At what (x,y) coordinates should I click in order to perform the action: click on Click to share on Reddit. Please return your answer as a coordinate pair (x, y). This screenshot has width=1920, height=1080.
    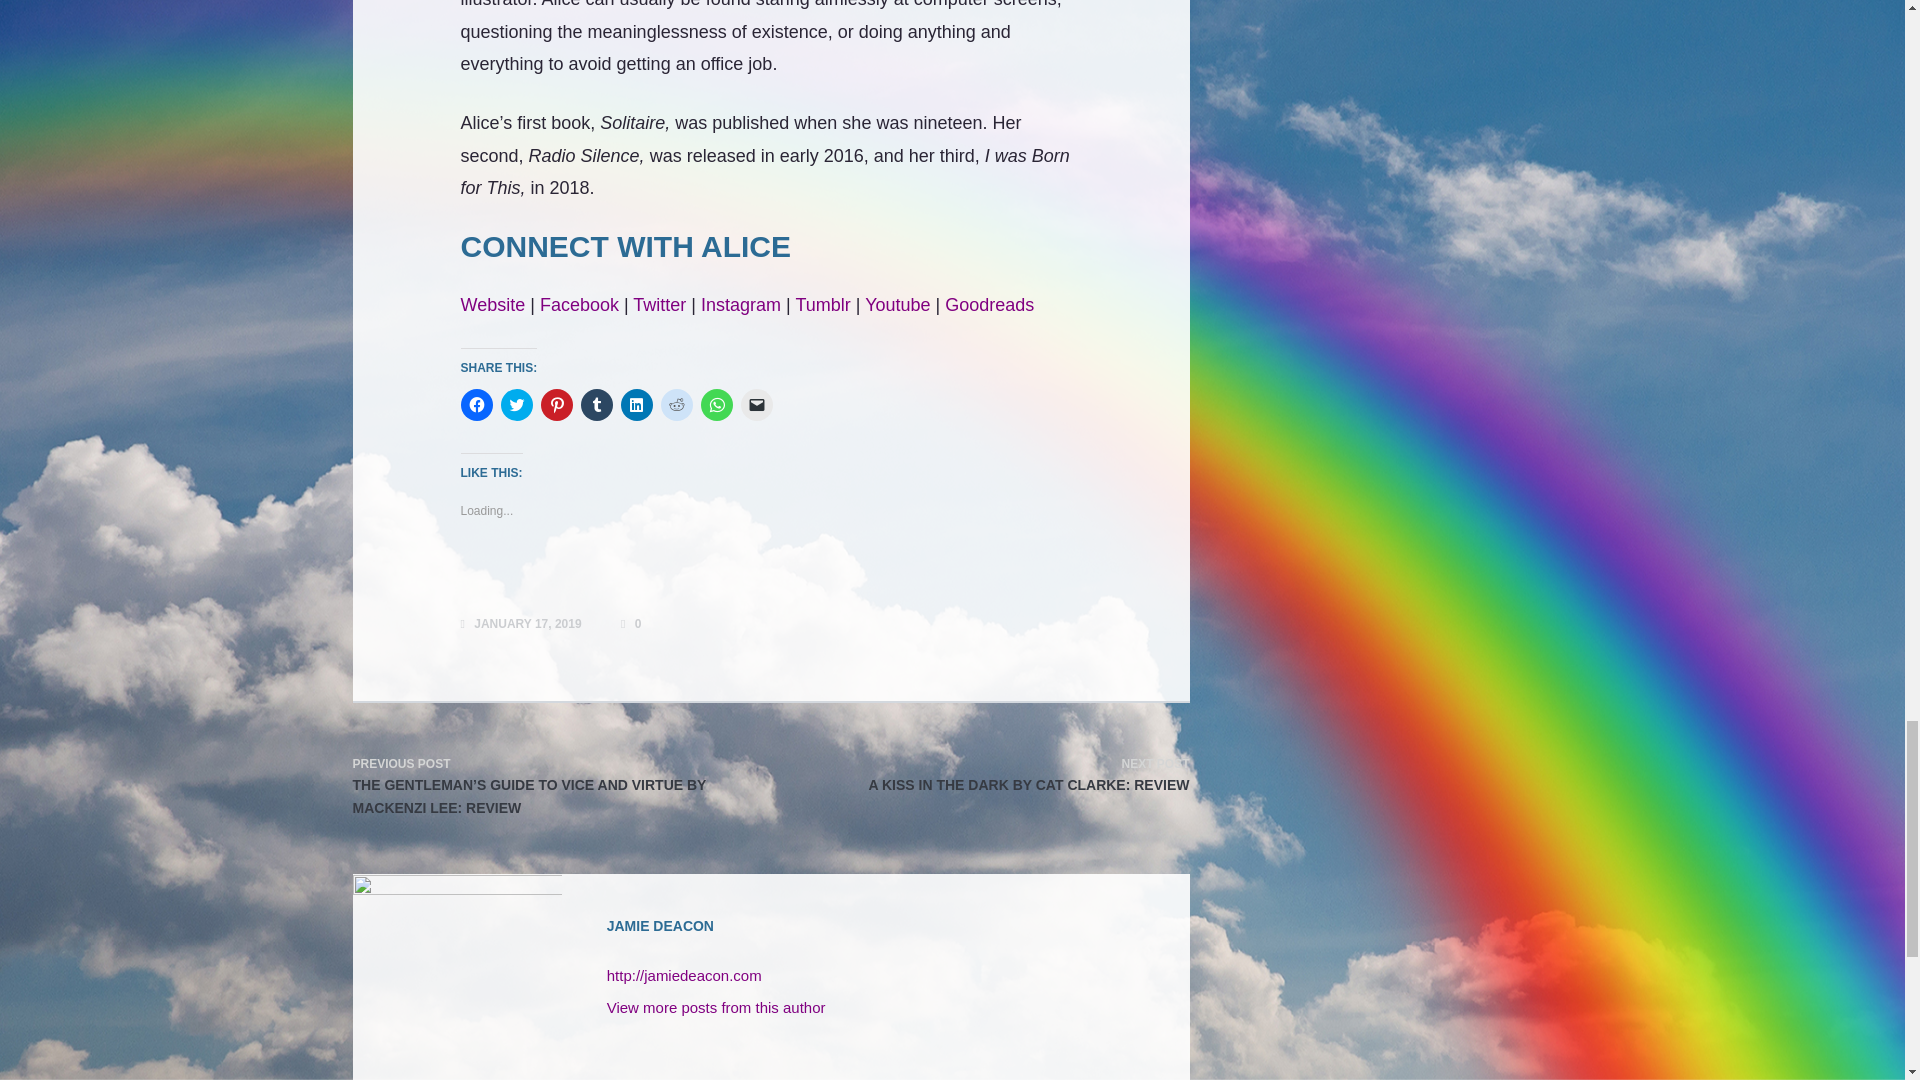
    Looking at the image, I should click on (676, 404).